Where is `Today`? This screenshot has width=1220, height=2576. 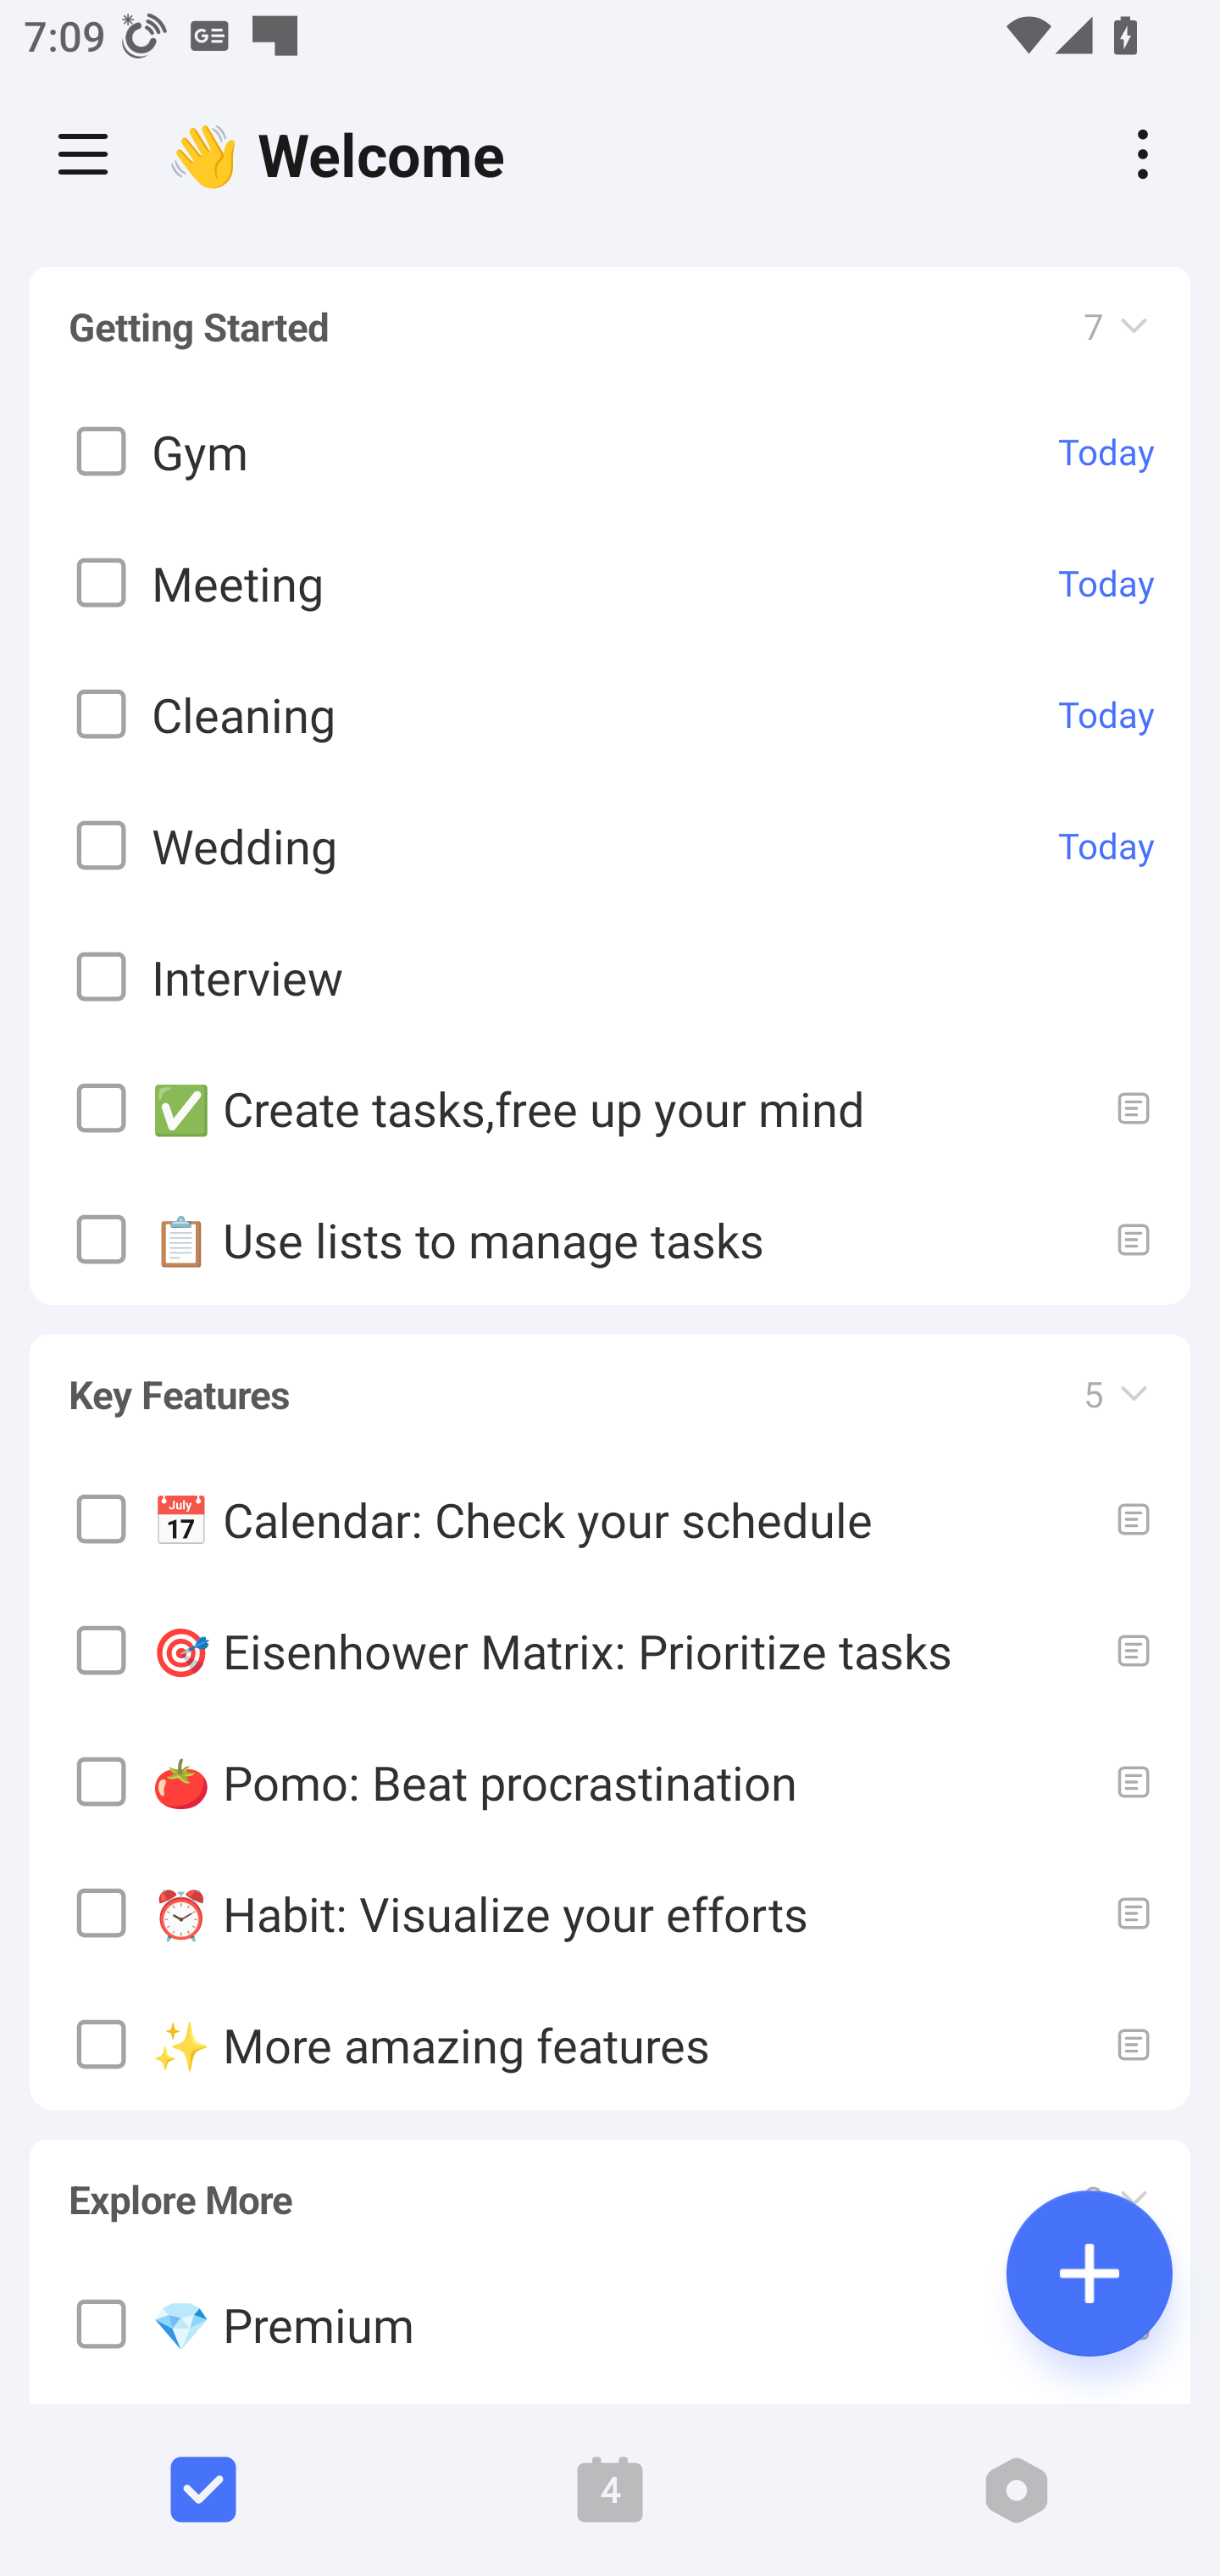 Today is located at coordinates (1106, 714).